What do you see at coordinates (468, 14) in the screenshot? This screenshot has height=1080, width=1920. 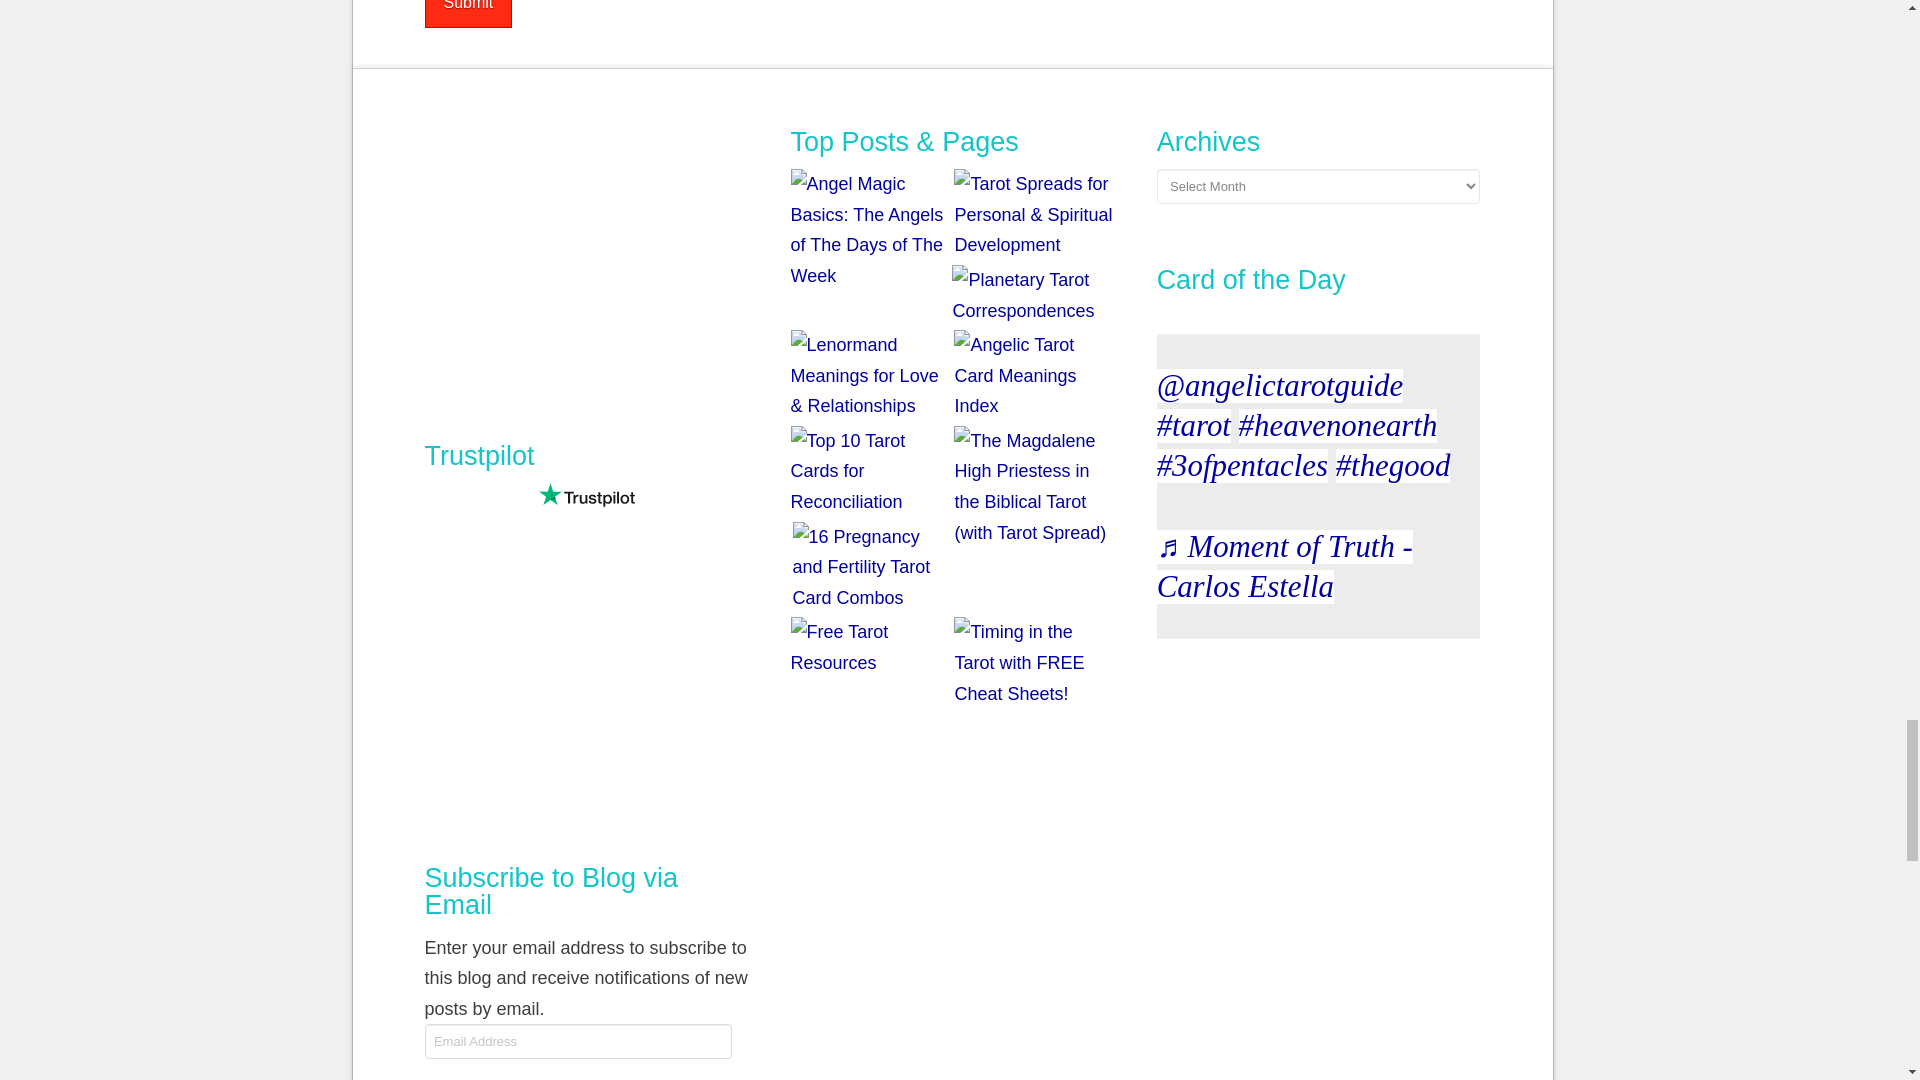 I see `Submit` at bounding box center [468, 14].